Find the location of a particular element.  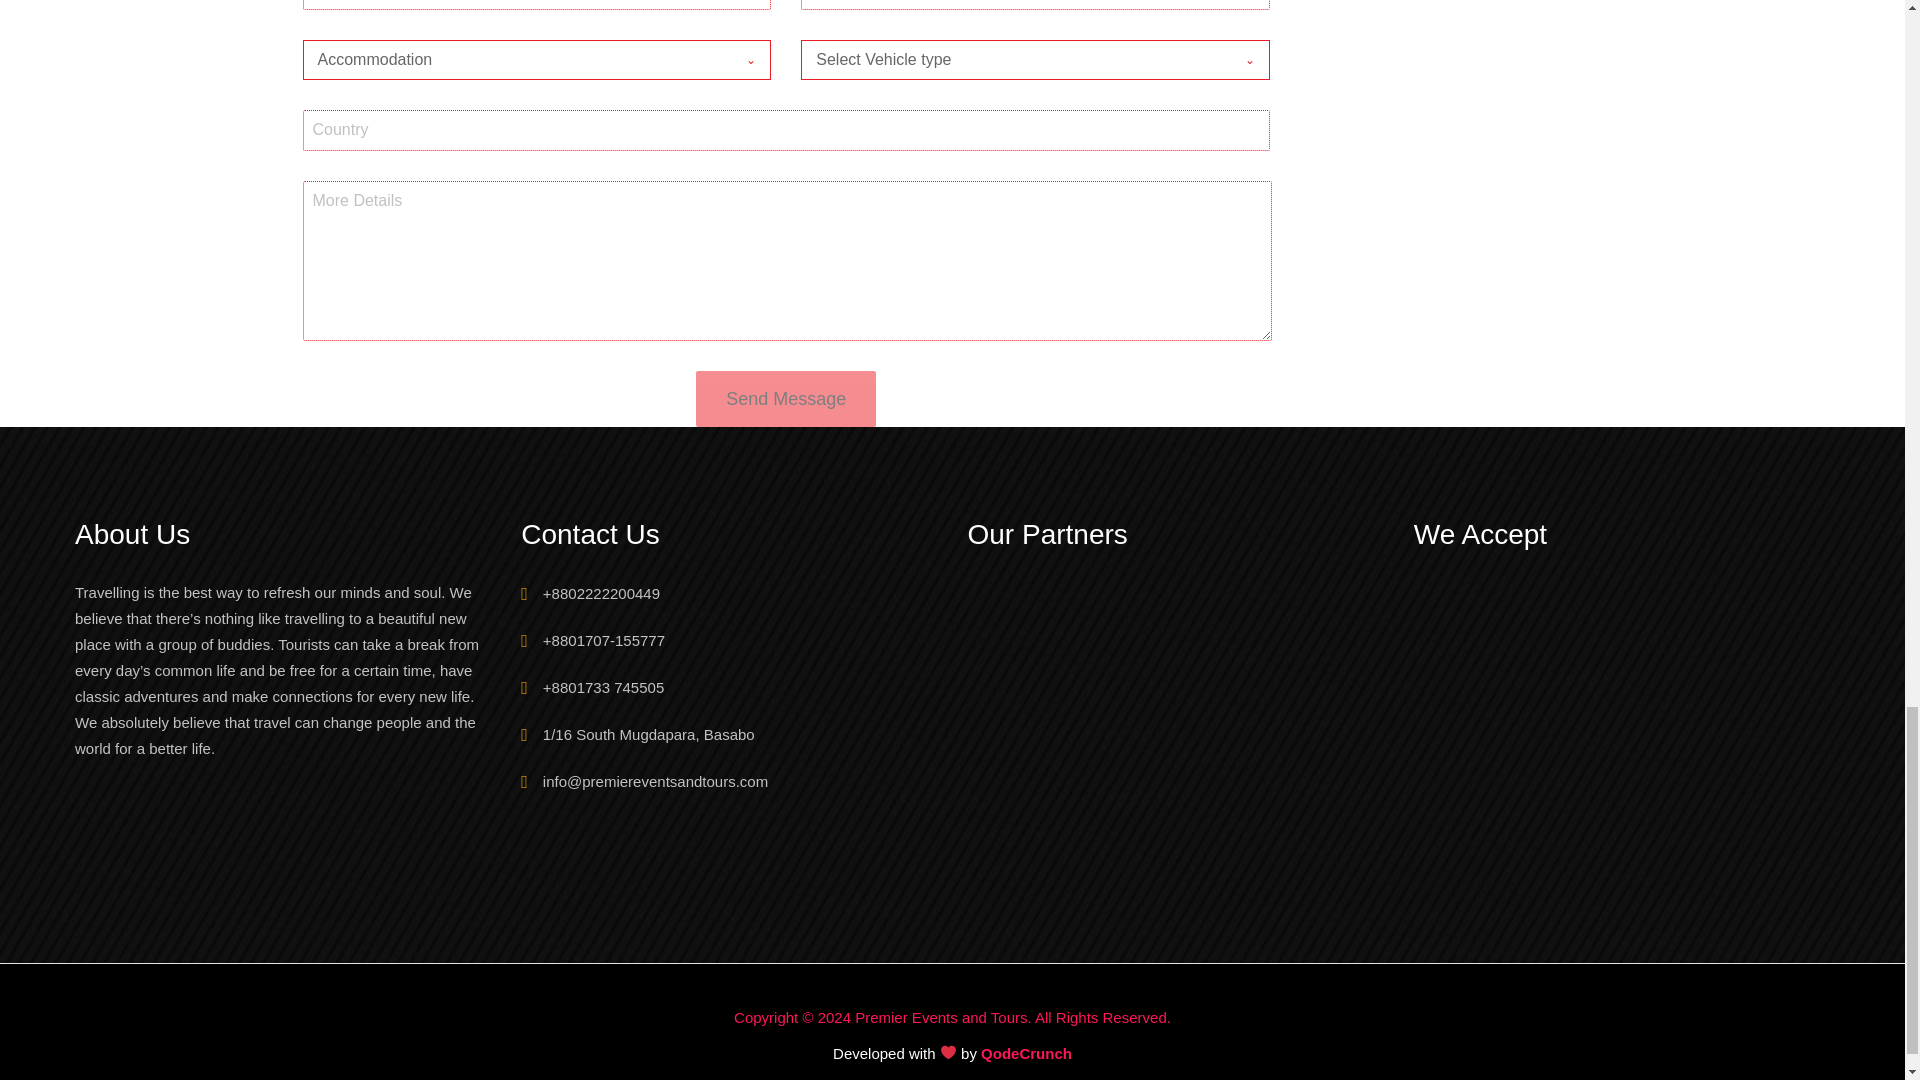

Accommodation is located at coordinates (518, 60).